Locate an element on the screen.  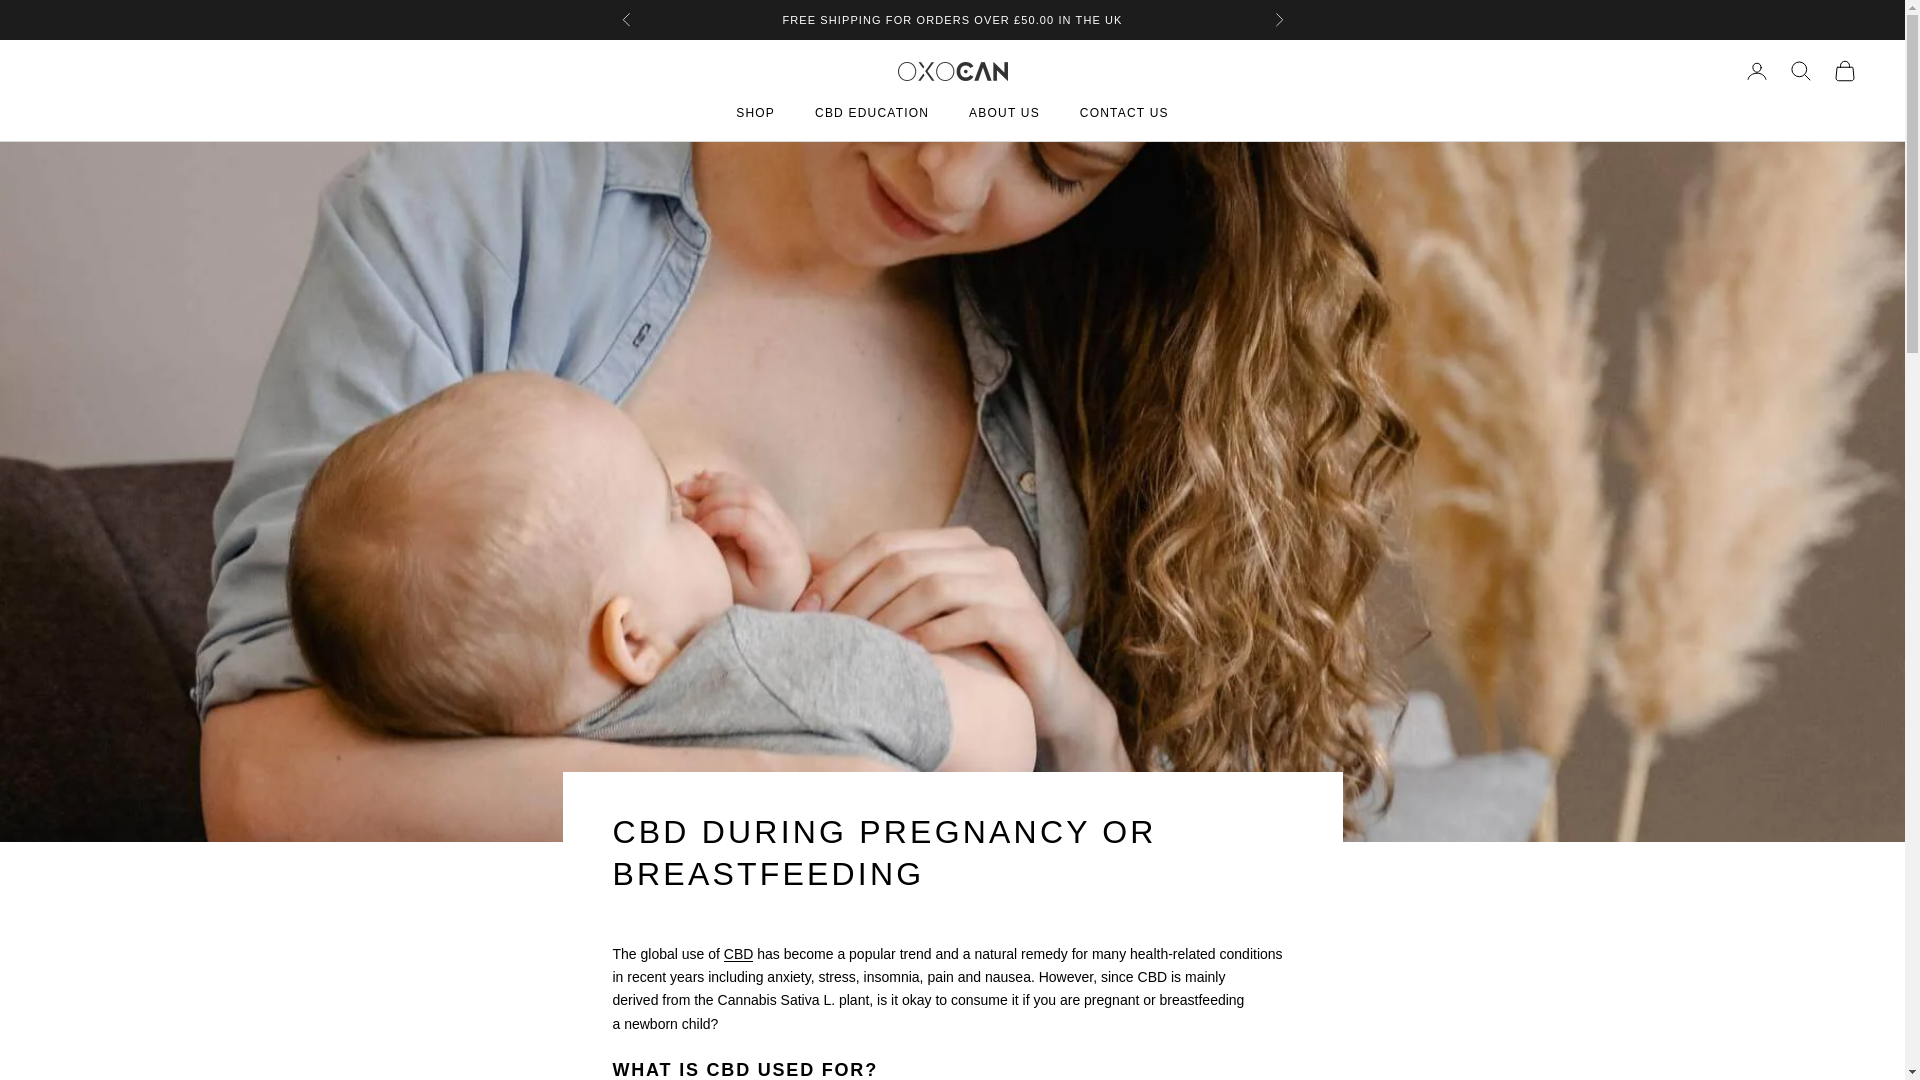
ABOUT US is located at coordinates (1004, 112).